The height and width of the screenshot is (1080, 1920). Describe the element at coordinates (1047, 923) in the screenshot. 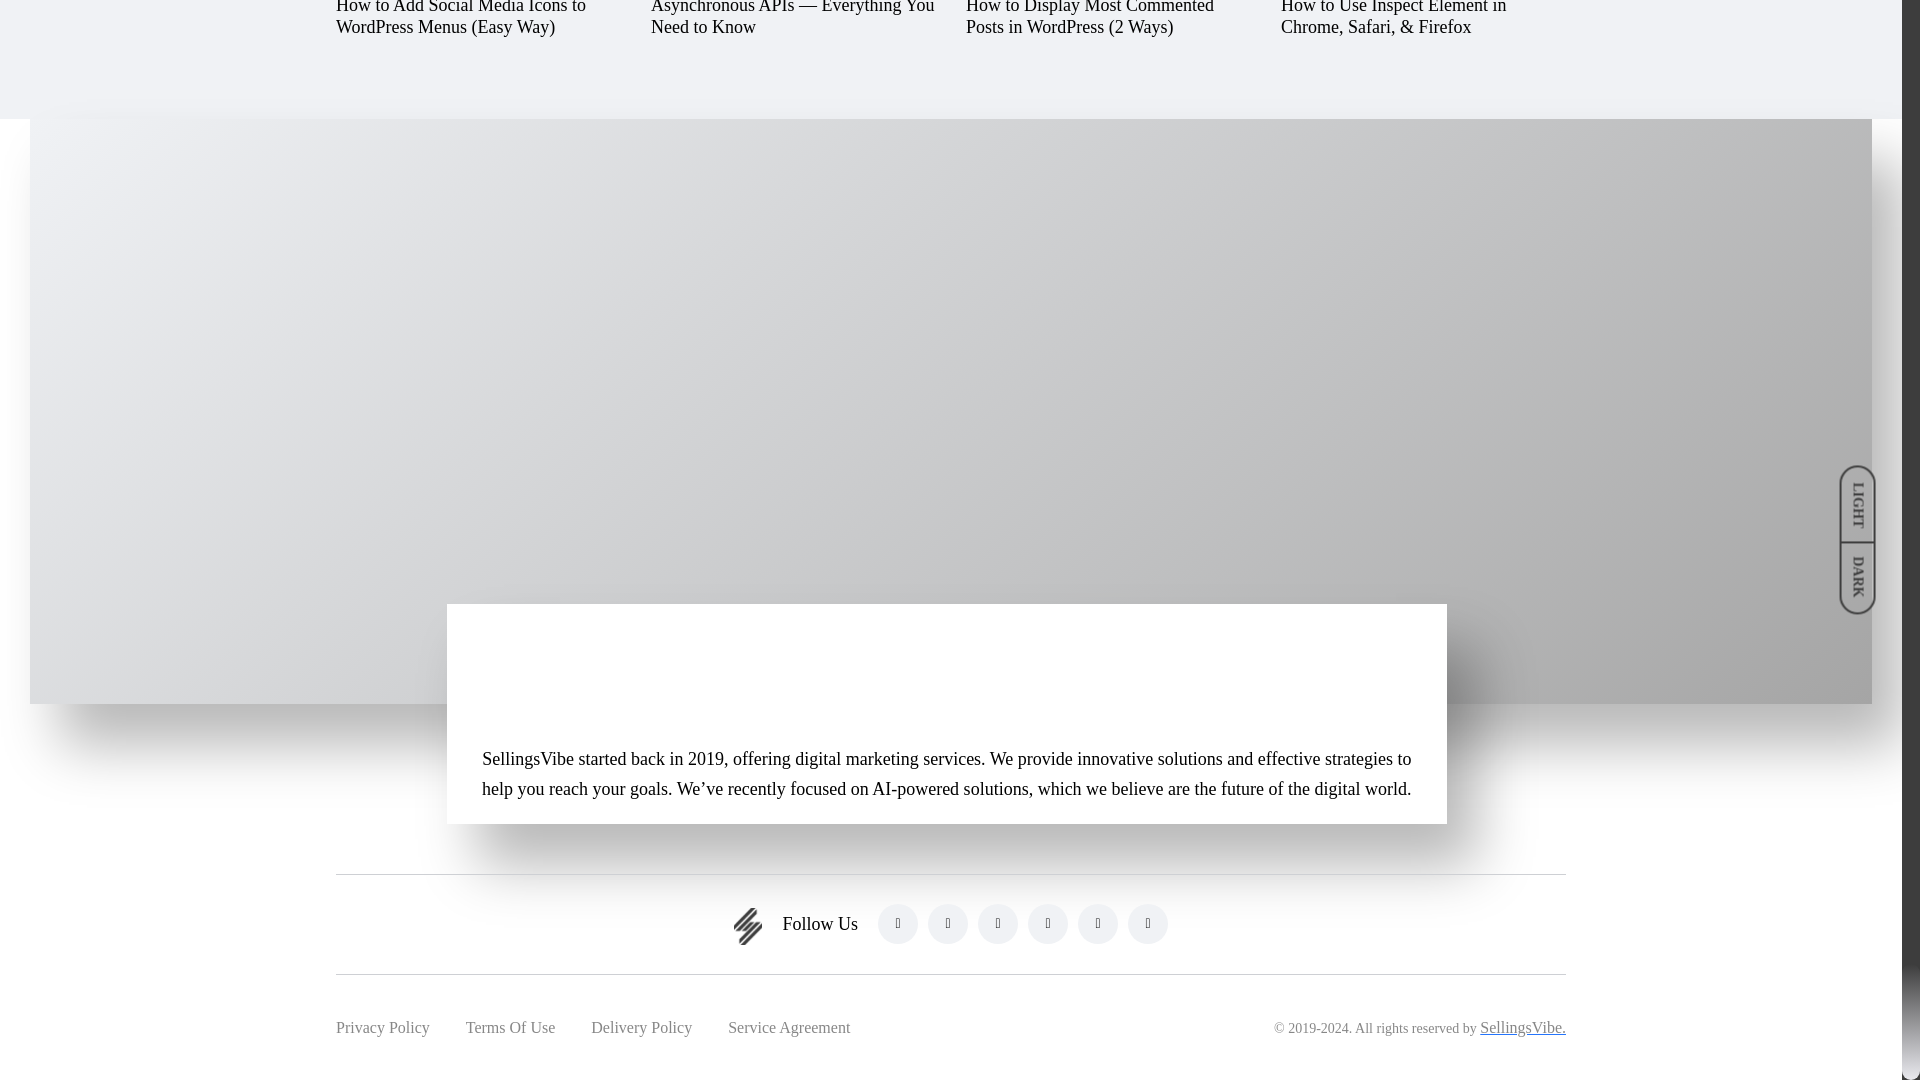

I see `Twitter` at that location.